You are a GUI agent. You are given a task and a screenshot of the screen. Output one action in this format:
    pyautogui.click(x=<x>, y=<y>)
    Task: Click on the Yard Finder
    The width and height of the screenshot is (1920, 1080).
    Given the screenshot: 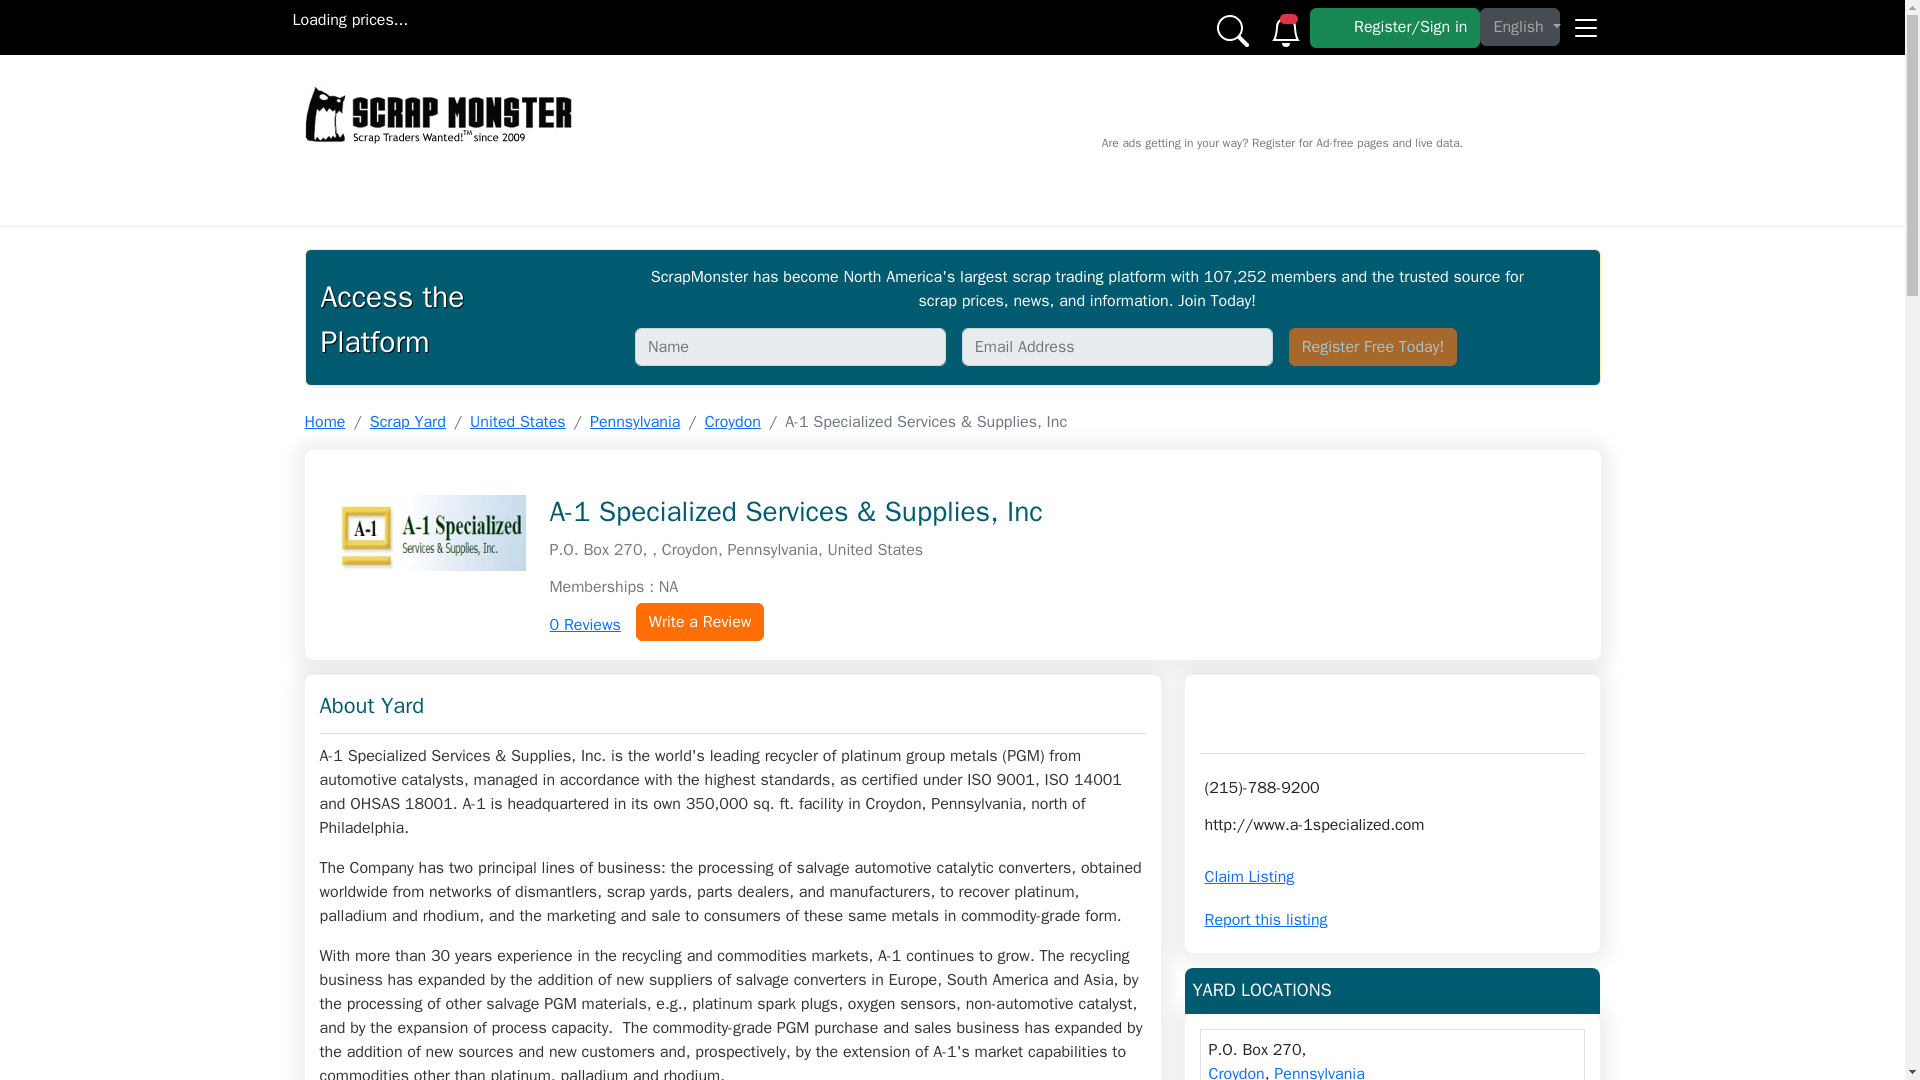 What is the action you would take?
    pyautogui.click(x=1276, y=194)
    